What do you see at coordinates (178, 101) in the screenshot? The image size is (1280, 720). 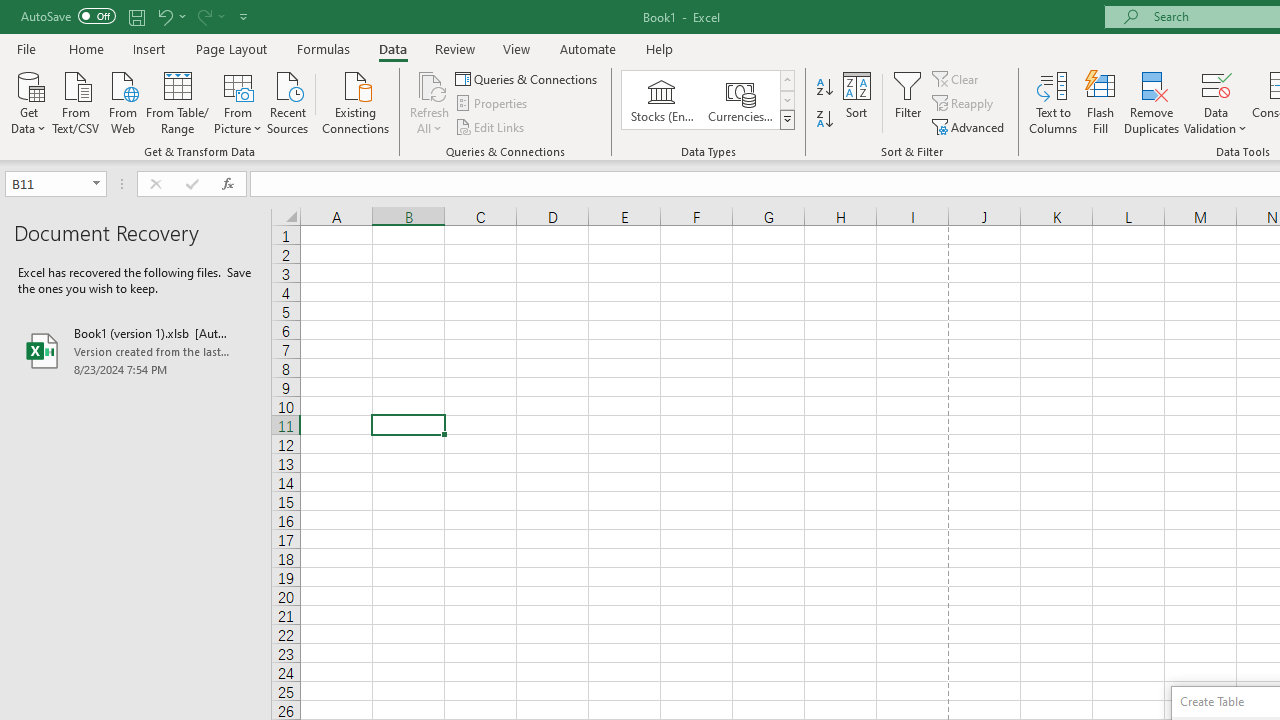 I see `From Table/Range` at bounding box center [178, 101].